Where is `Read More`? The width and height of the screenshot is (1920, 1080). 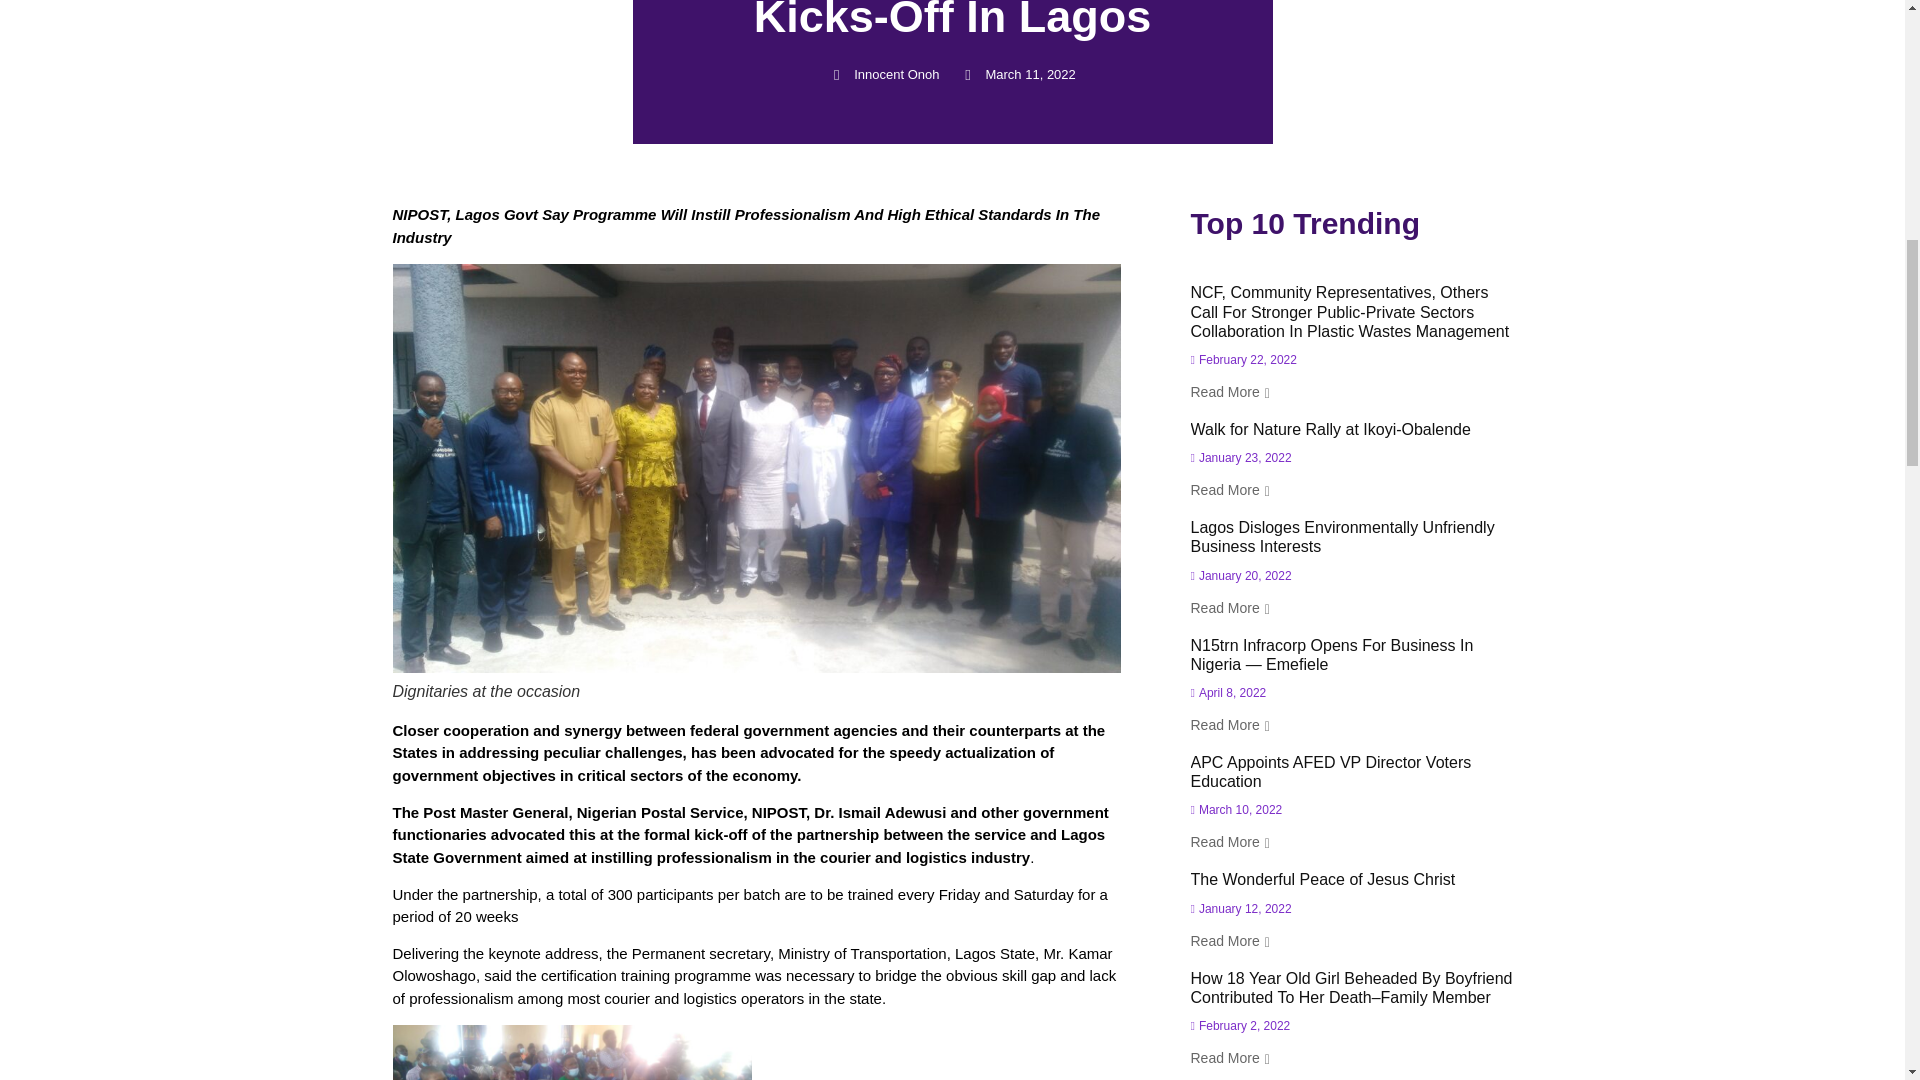
Read More is located at coordinates (1230, 941).